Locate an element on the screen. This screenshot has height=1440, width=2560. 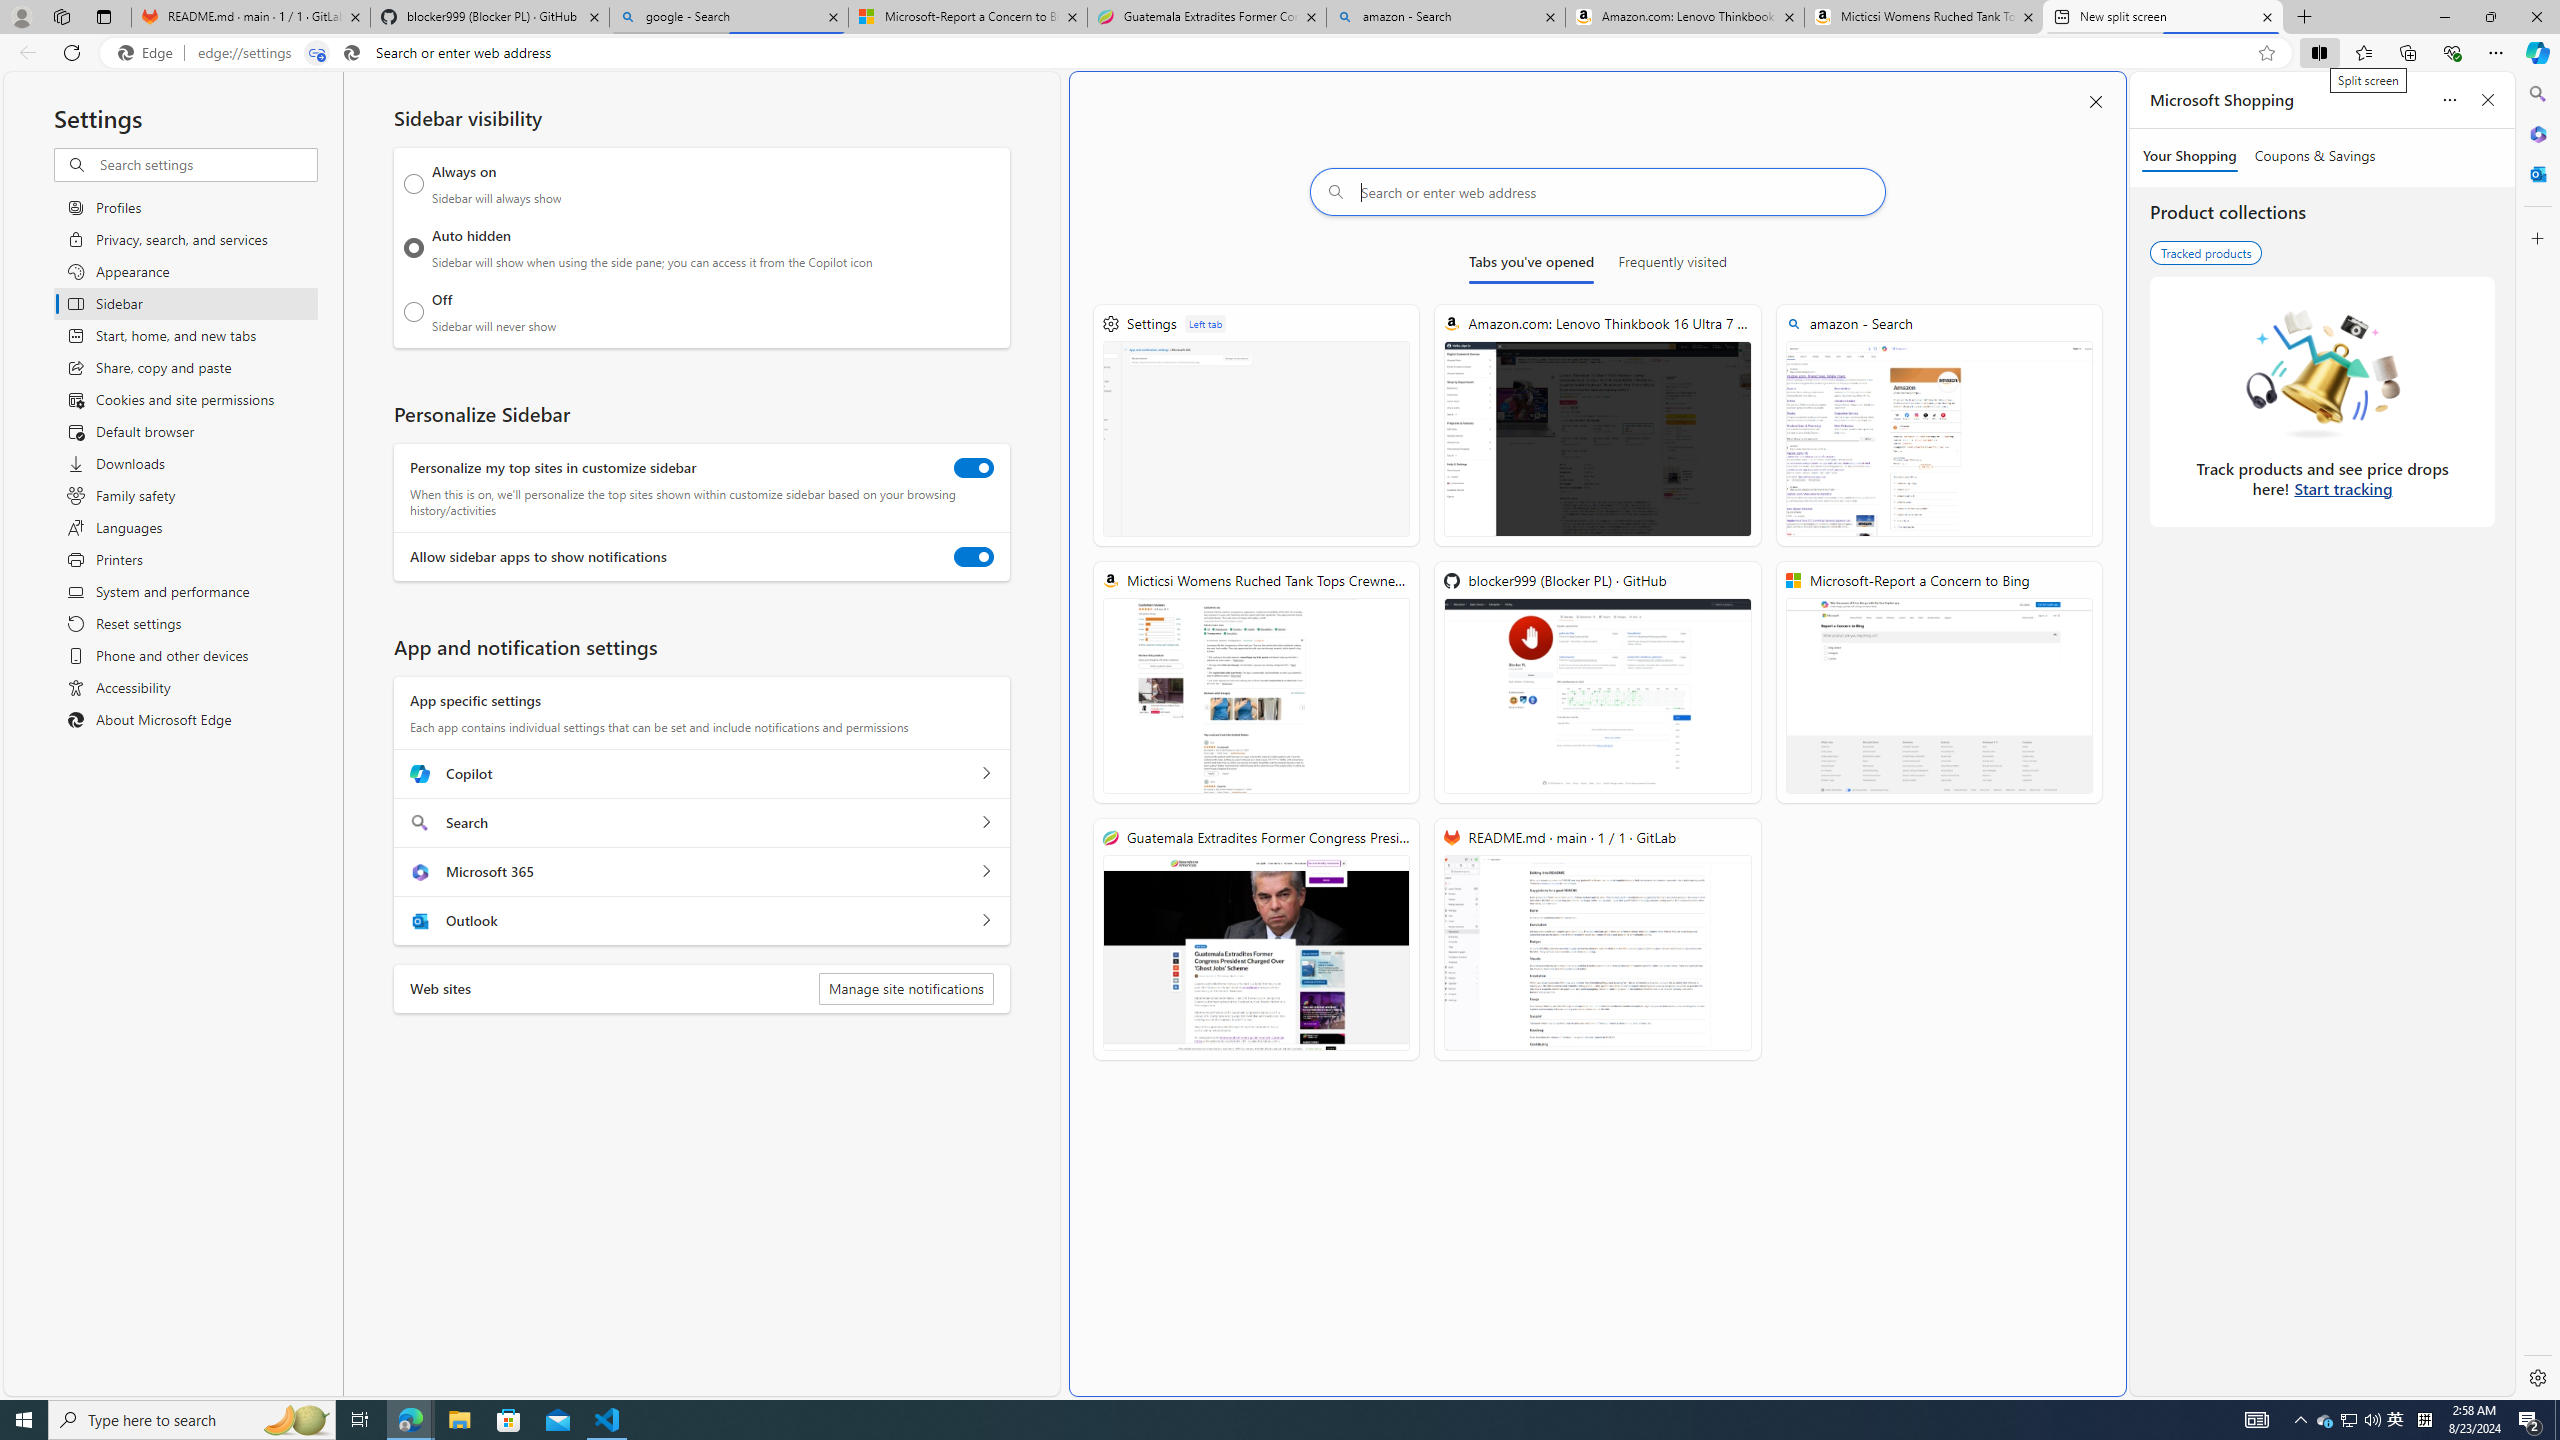
App bar is located at coordinates (1280, 53).